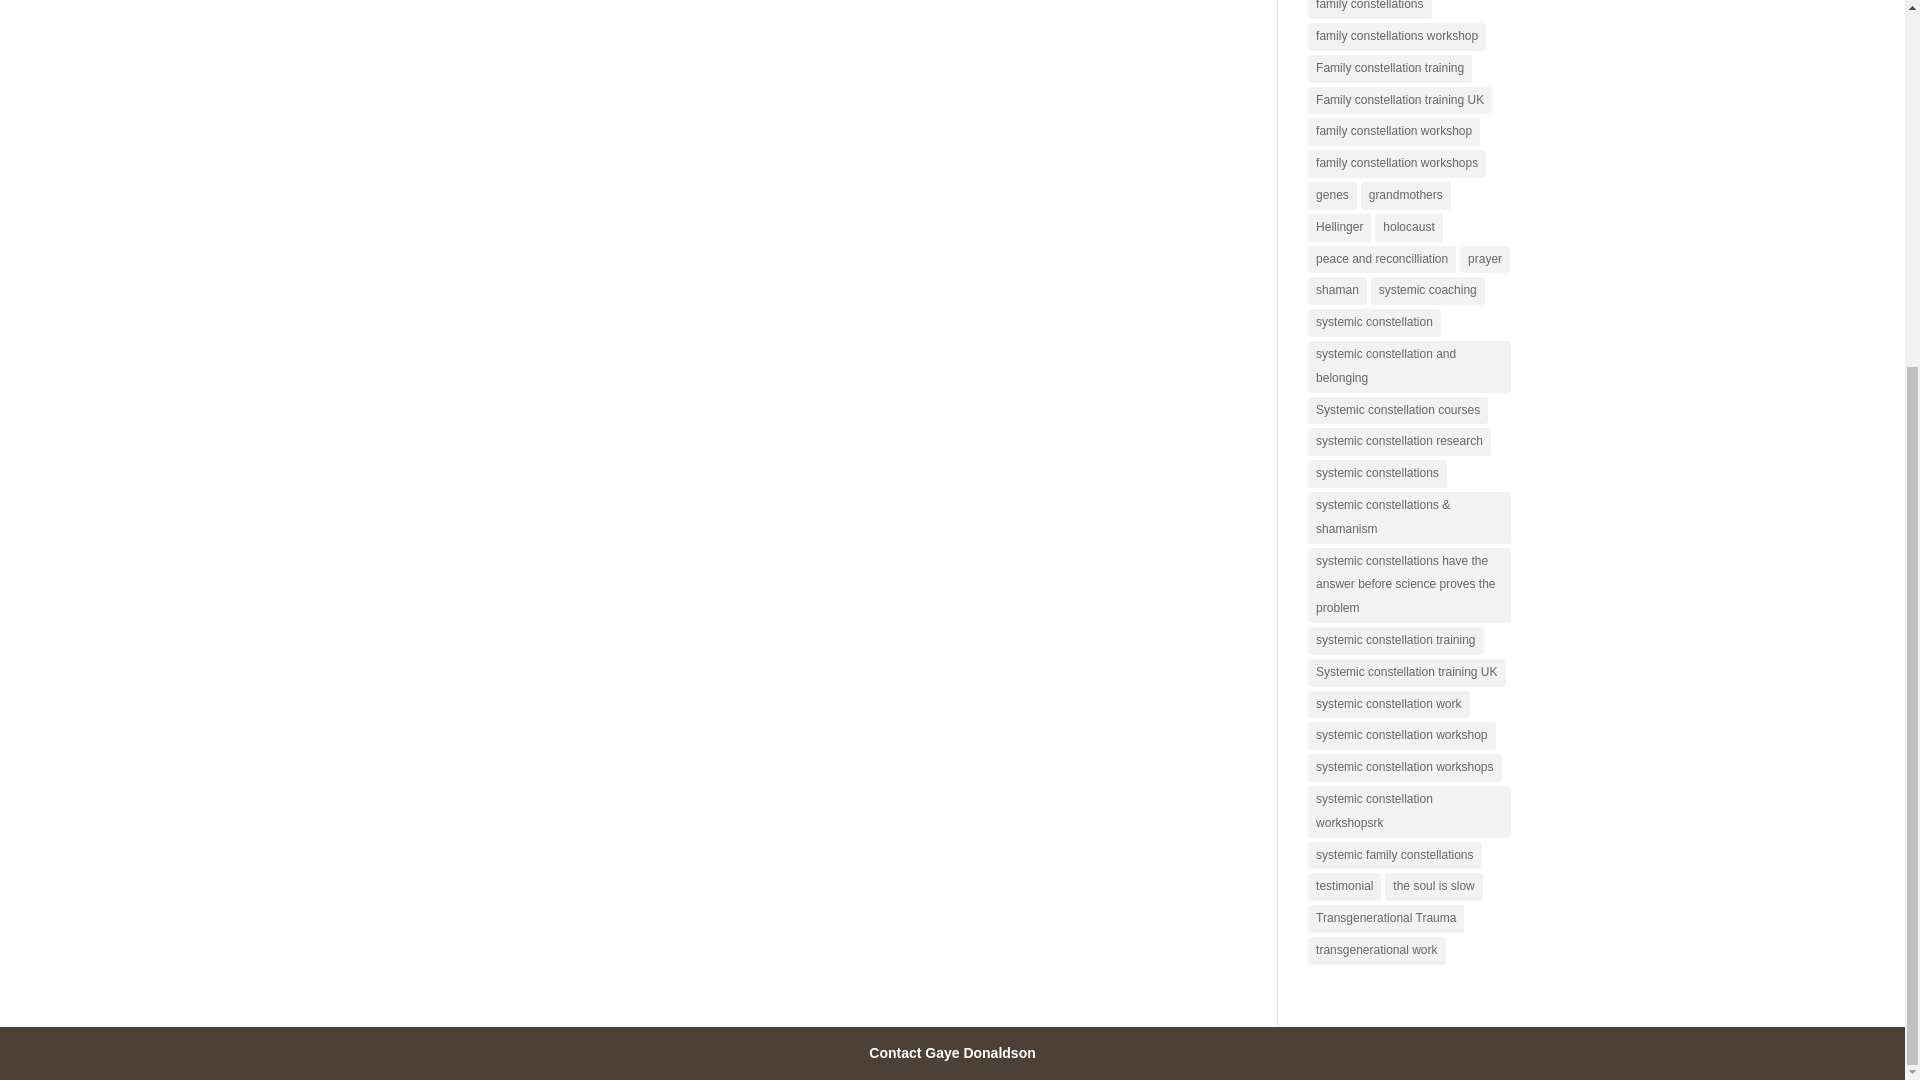 The width and height of the screenshot is (1920, 1080). I want to click on Family constellation training UK, so click(1399, 100).